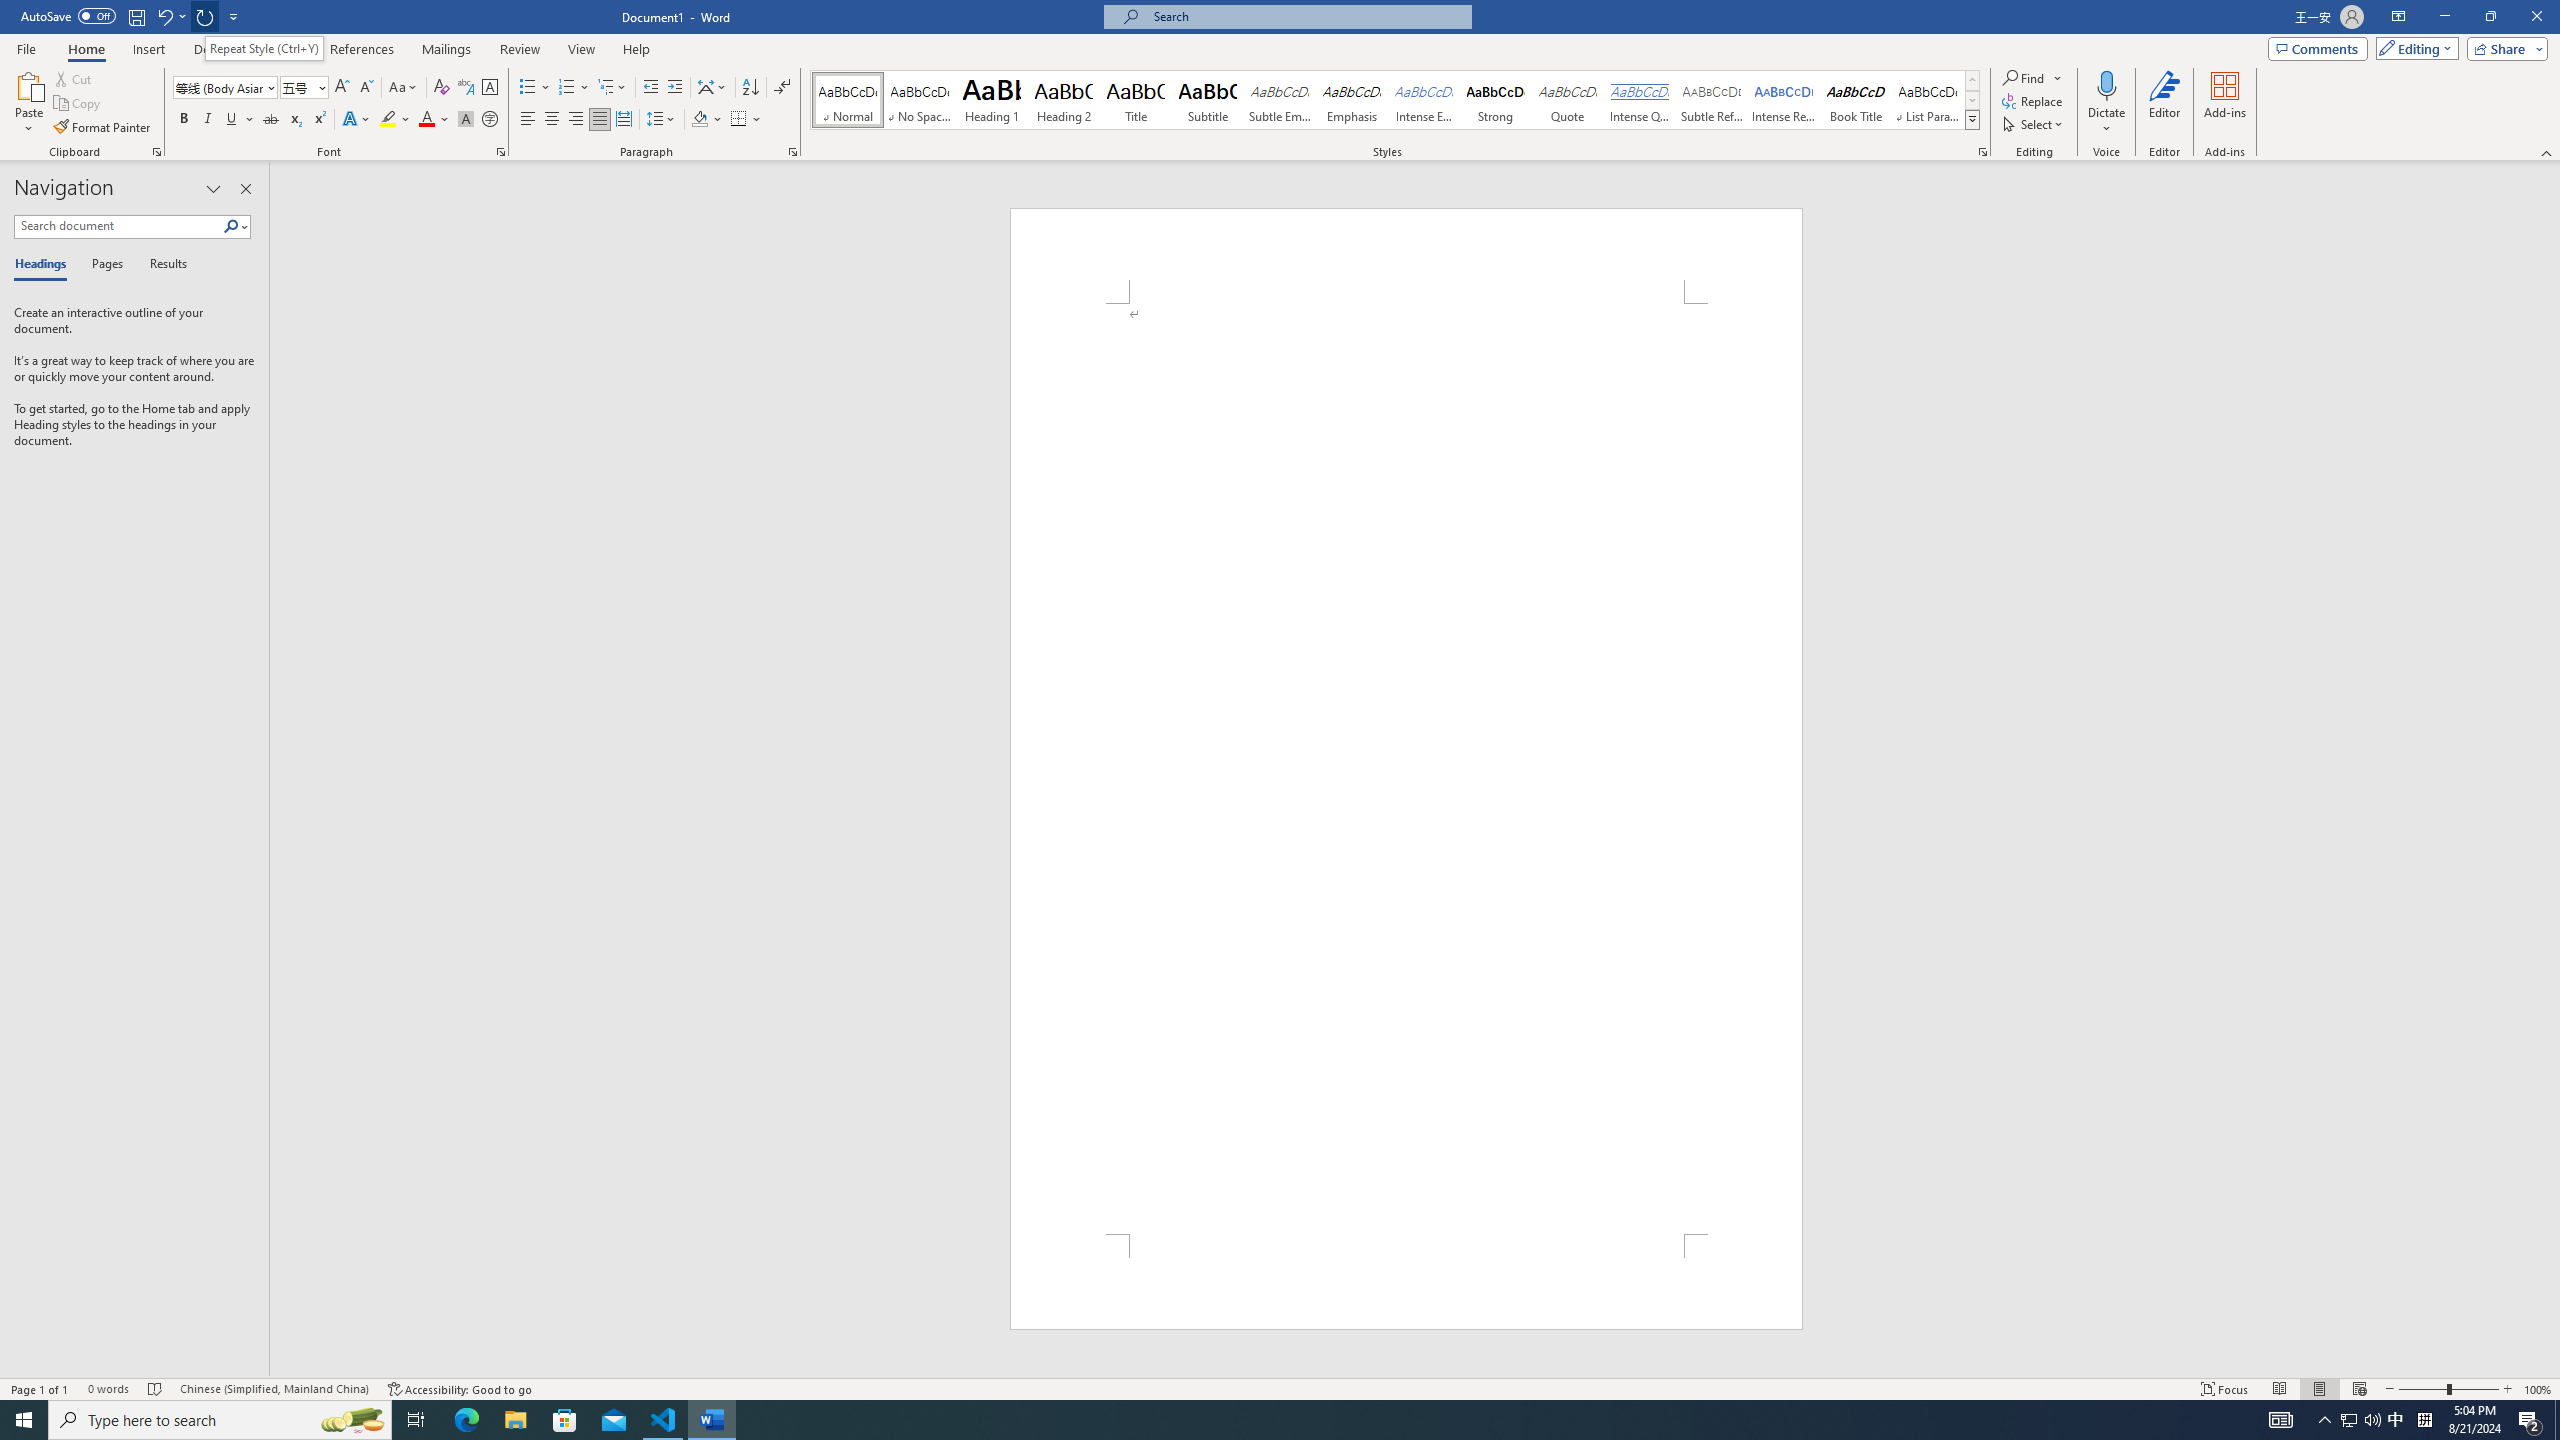 The width and height of the screenshot is (2560, 1440). What do you see at coordinates (2504, 48) in the screenshot?
I see `Share` at bounding box center [2504, 48].